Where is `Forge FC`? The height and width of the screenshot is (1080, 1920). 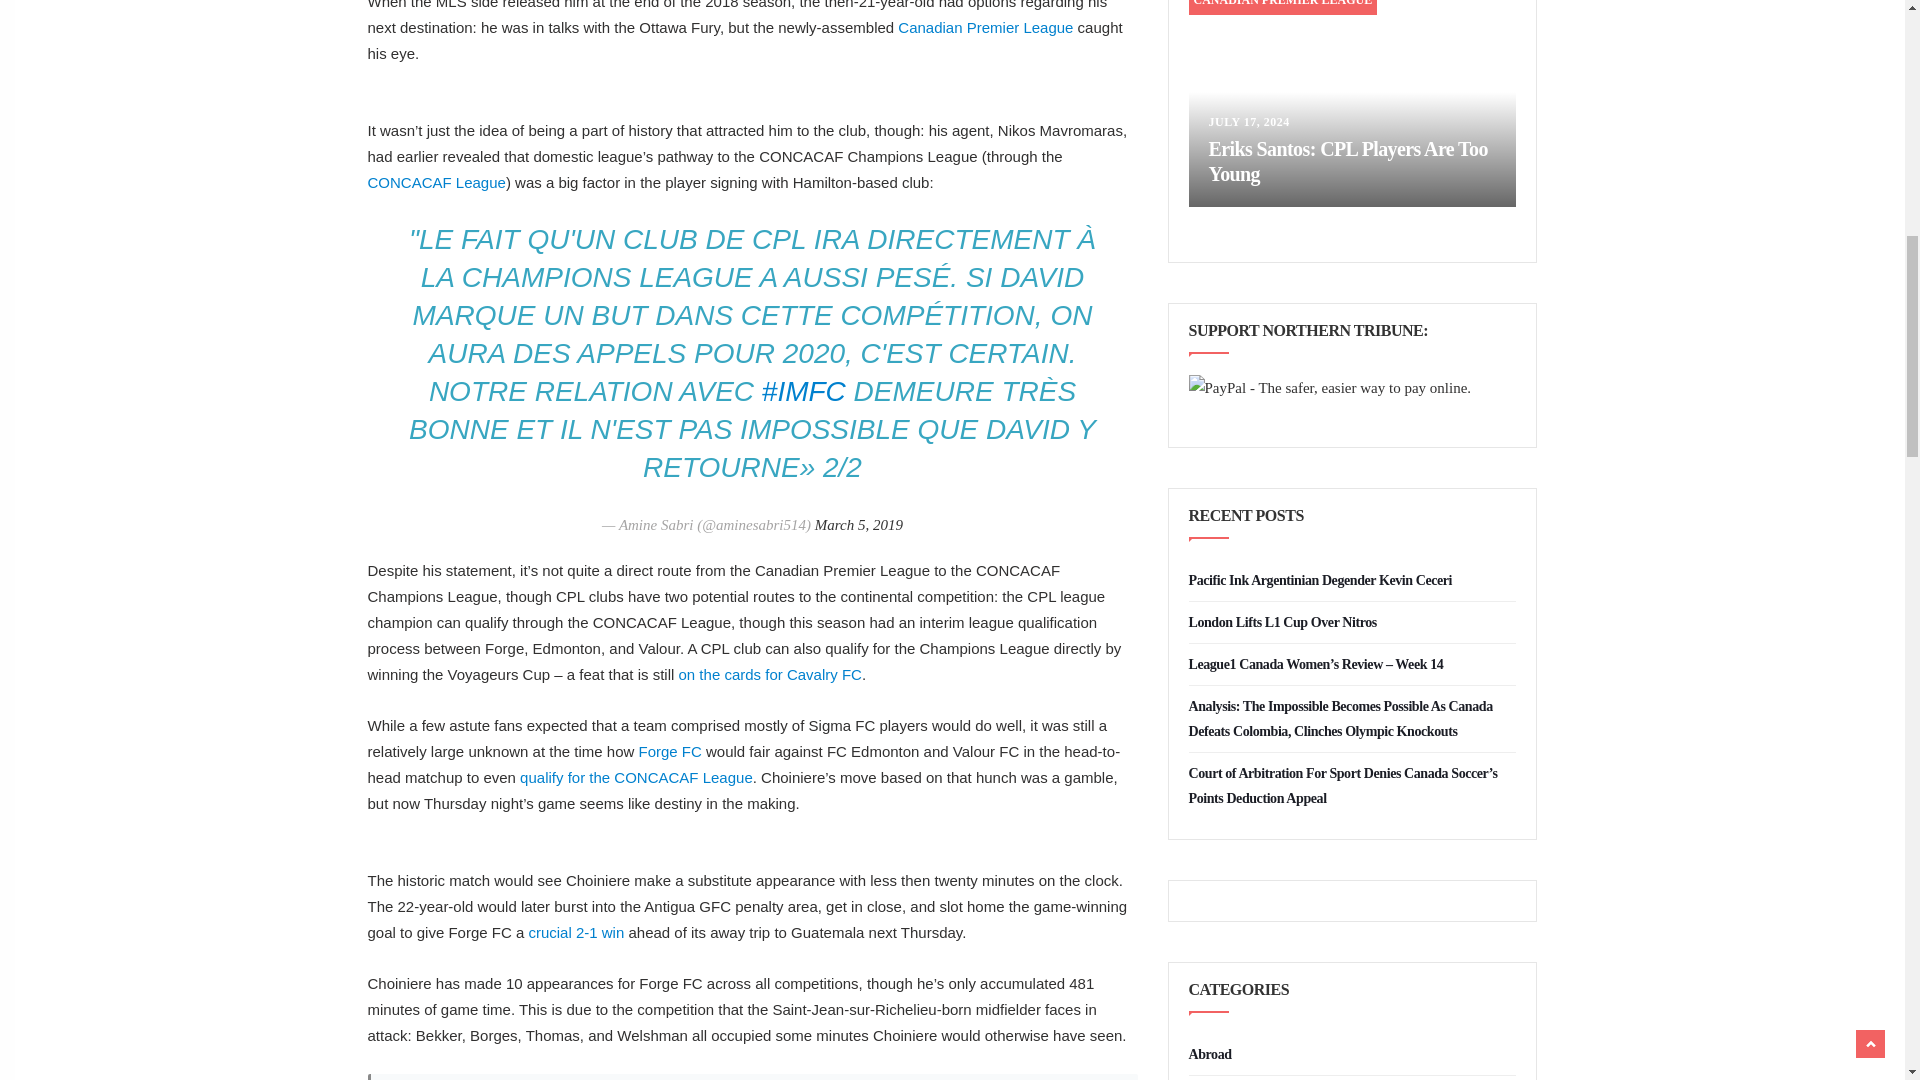
Forge FC is located at coordinates (668, 752).